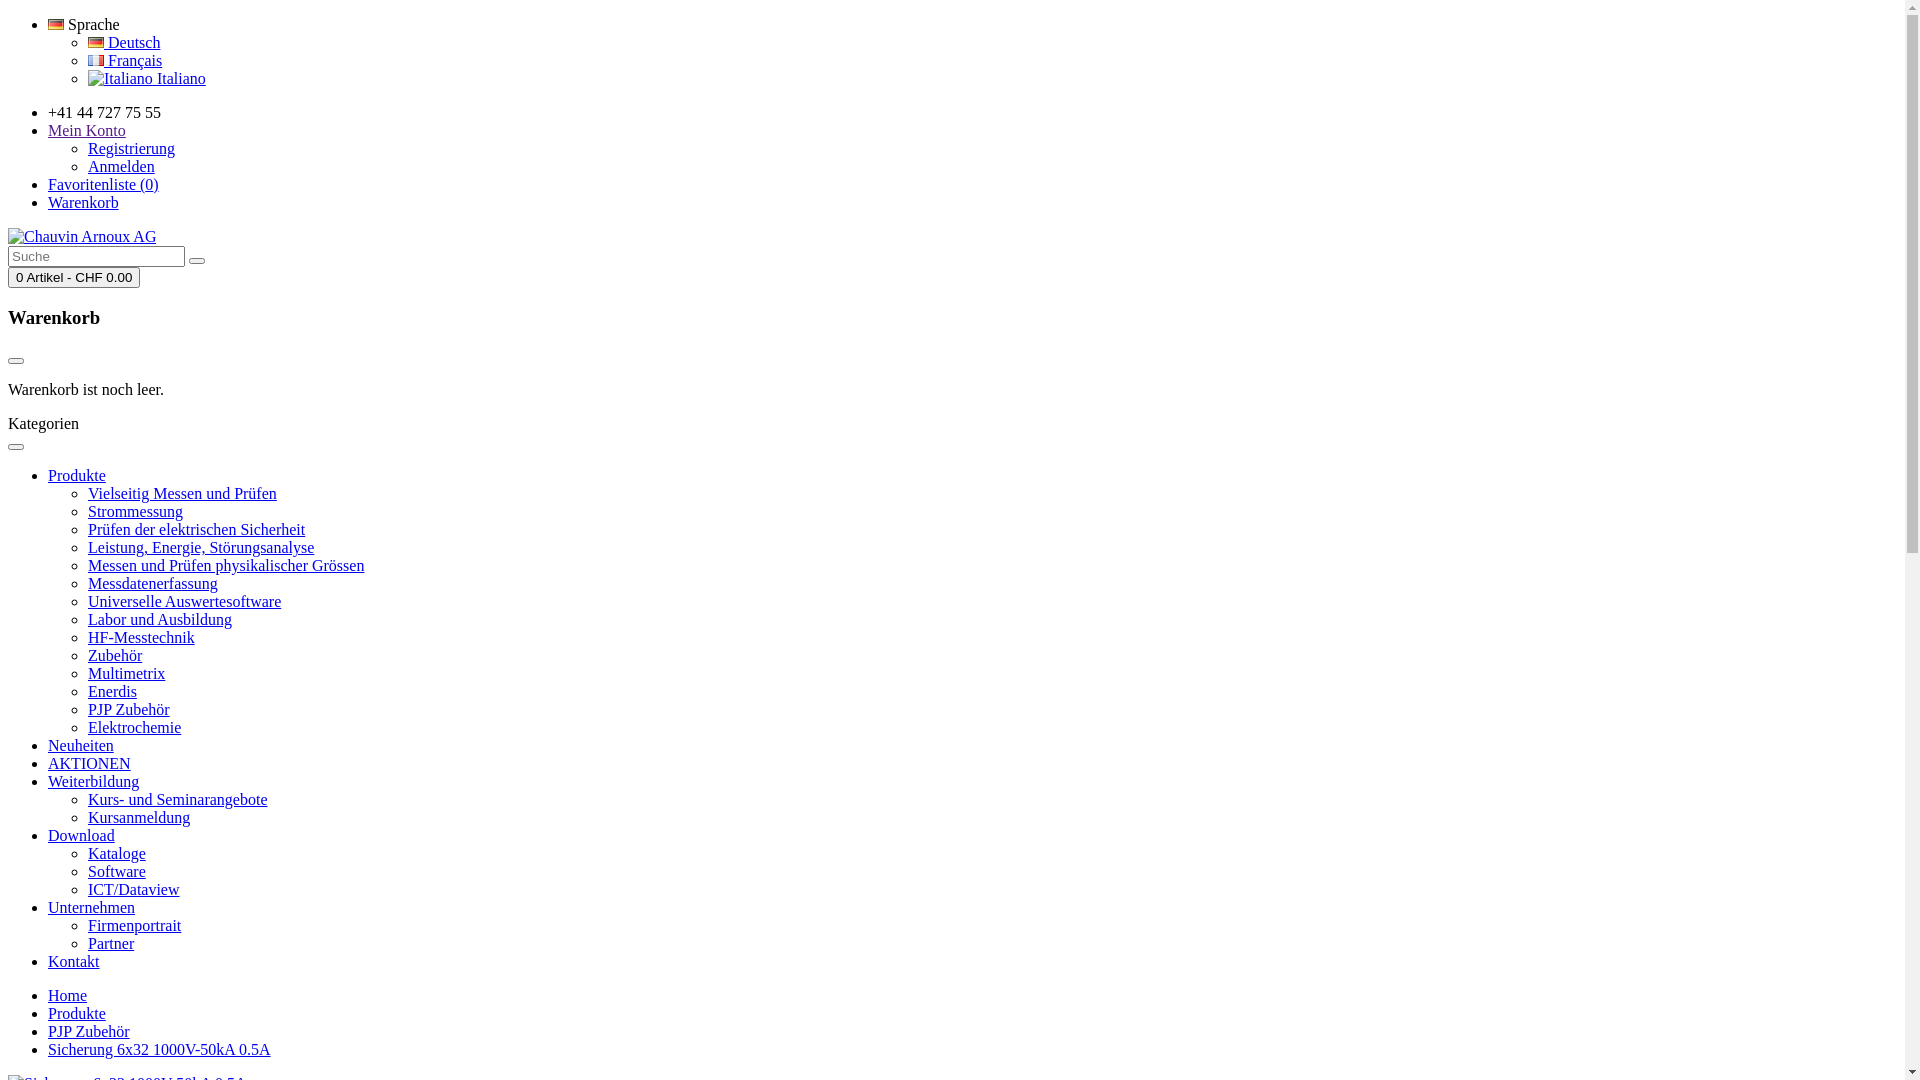  I want to click on Sprache, so click(84, 24).